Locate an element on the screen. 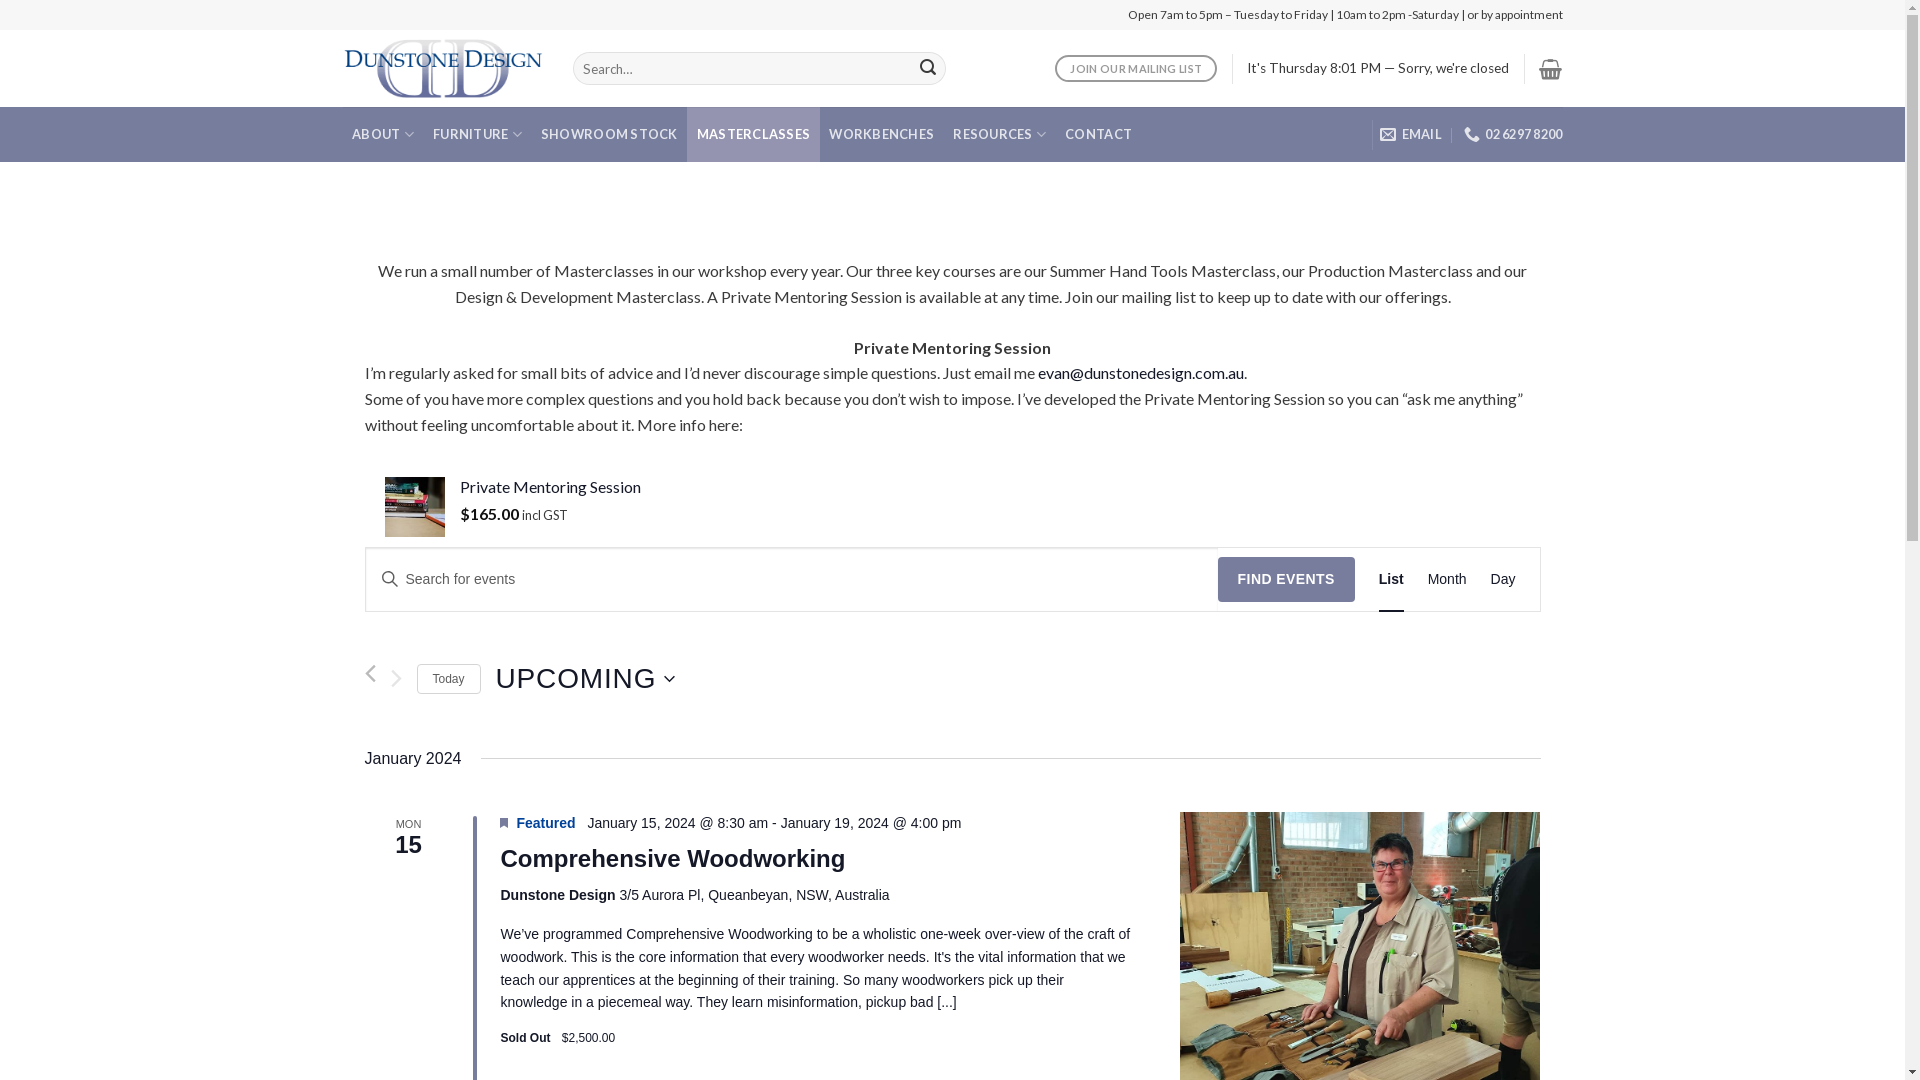  Cart is located at coordinates (1550, 68).